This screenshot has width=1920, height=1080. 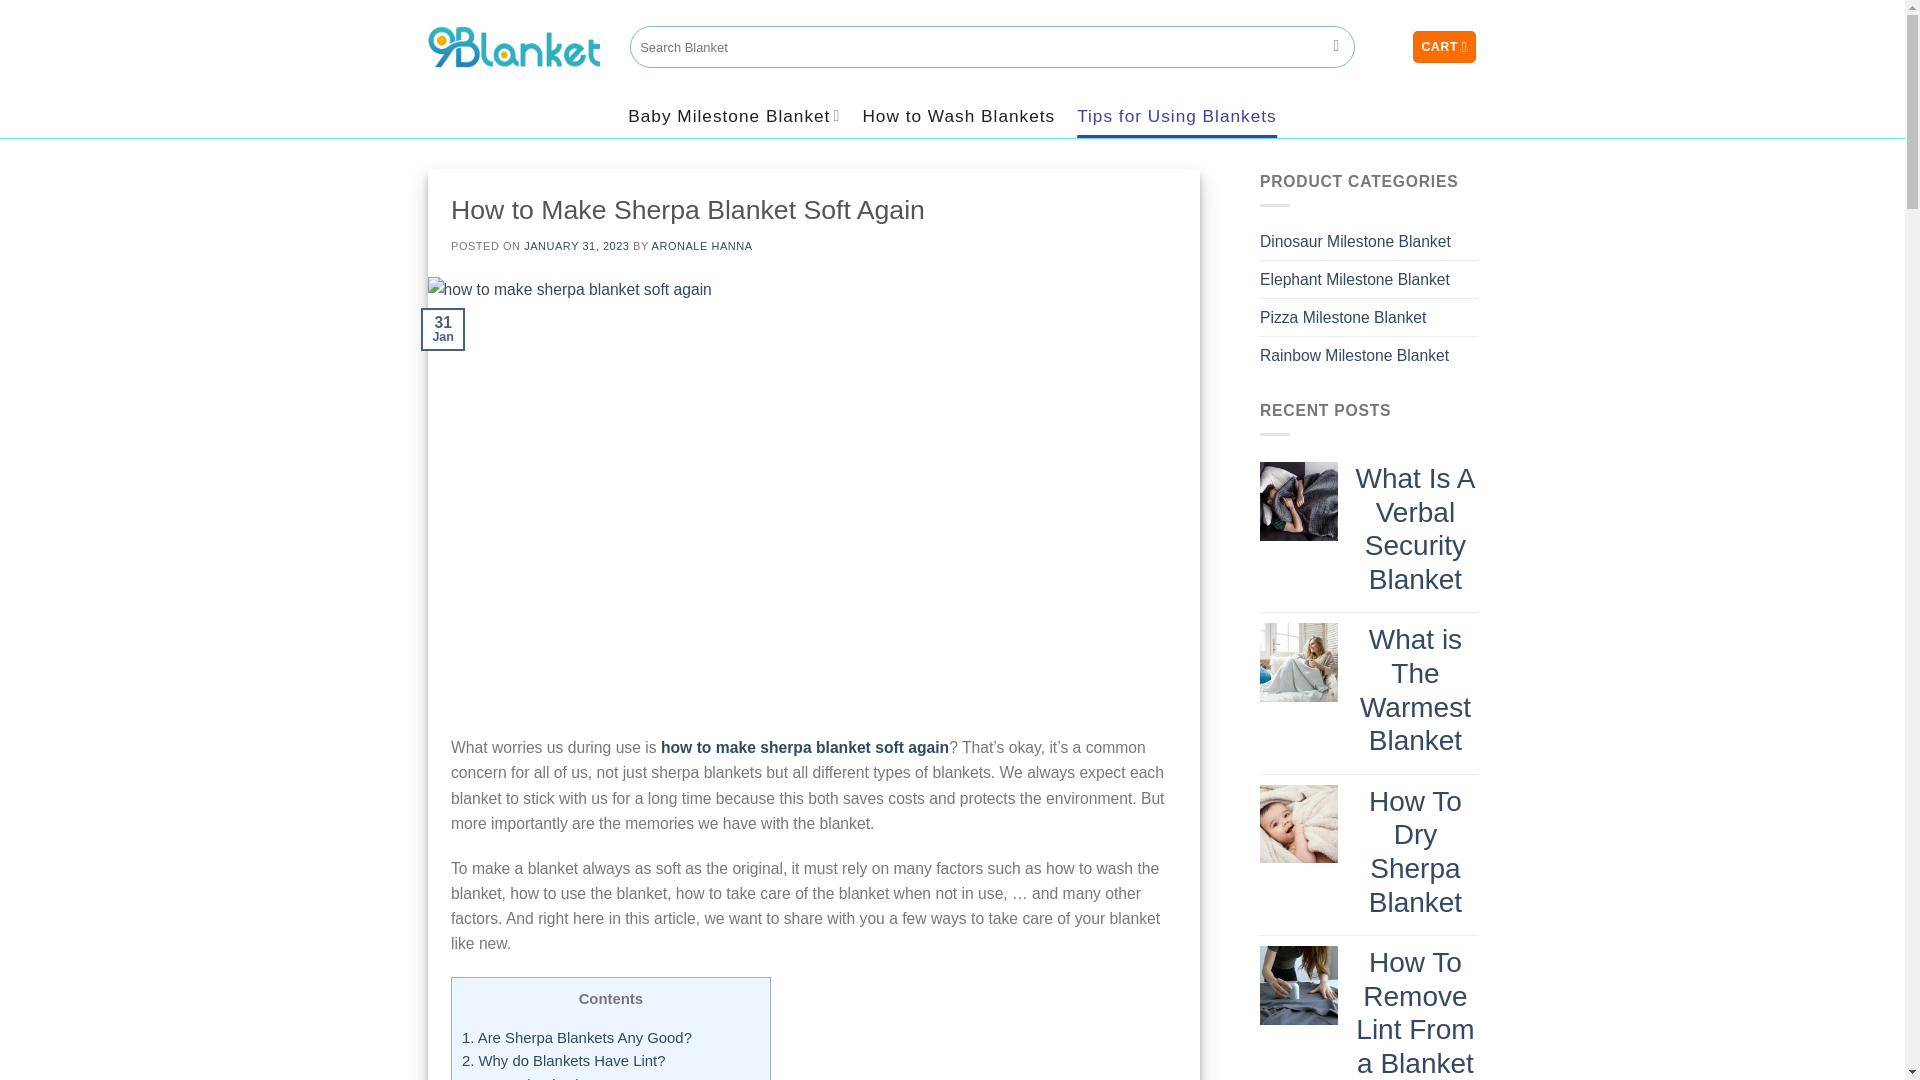 I want to click on 1. Are Sherpa Blankets Any Good?, so click(x=576, y=1038).